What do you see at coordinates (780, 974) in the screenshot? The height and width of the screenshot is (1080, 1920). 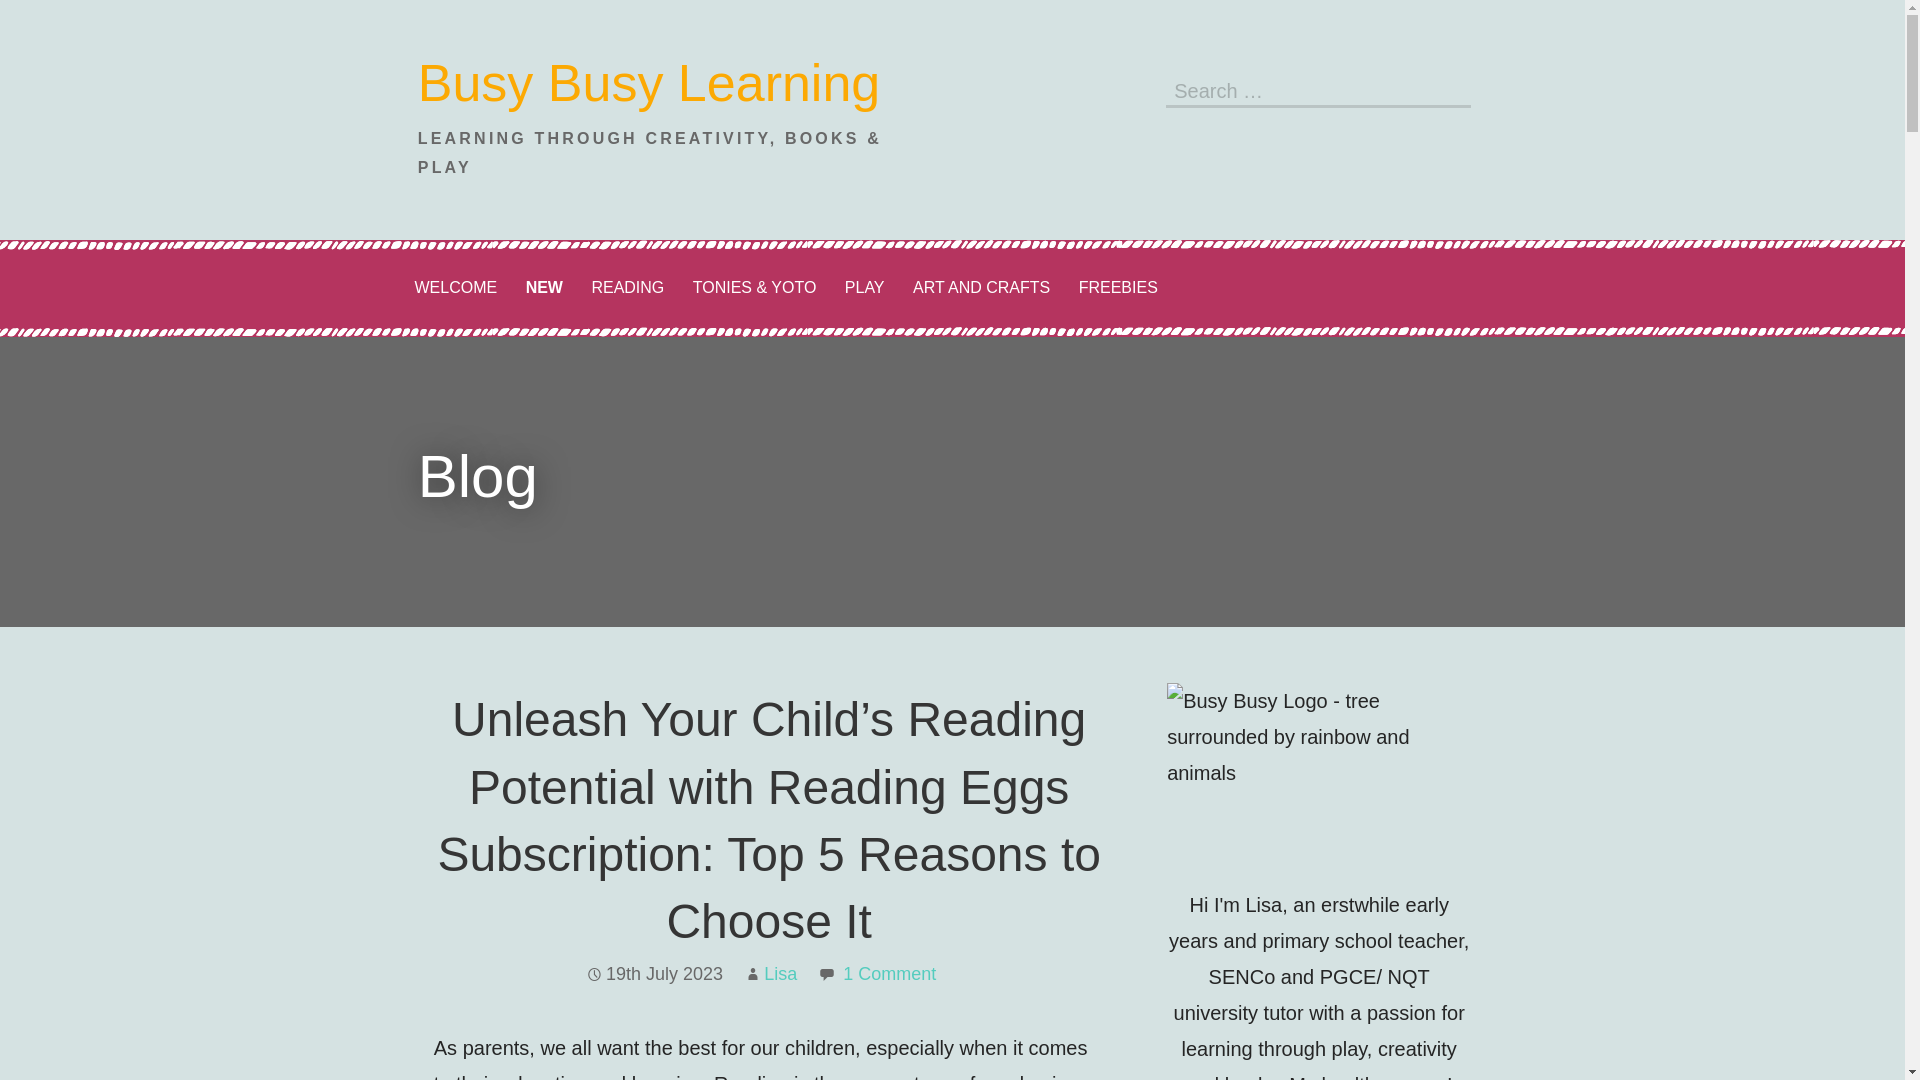 I see `Posts by Lisa` at bounding box center [780, 974].